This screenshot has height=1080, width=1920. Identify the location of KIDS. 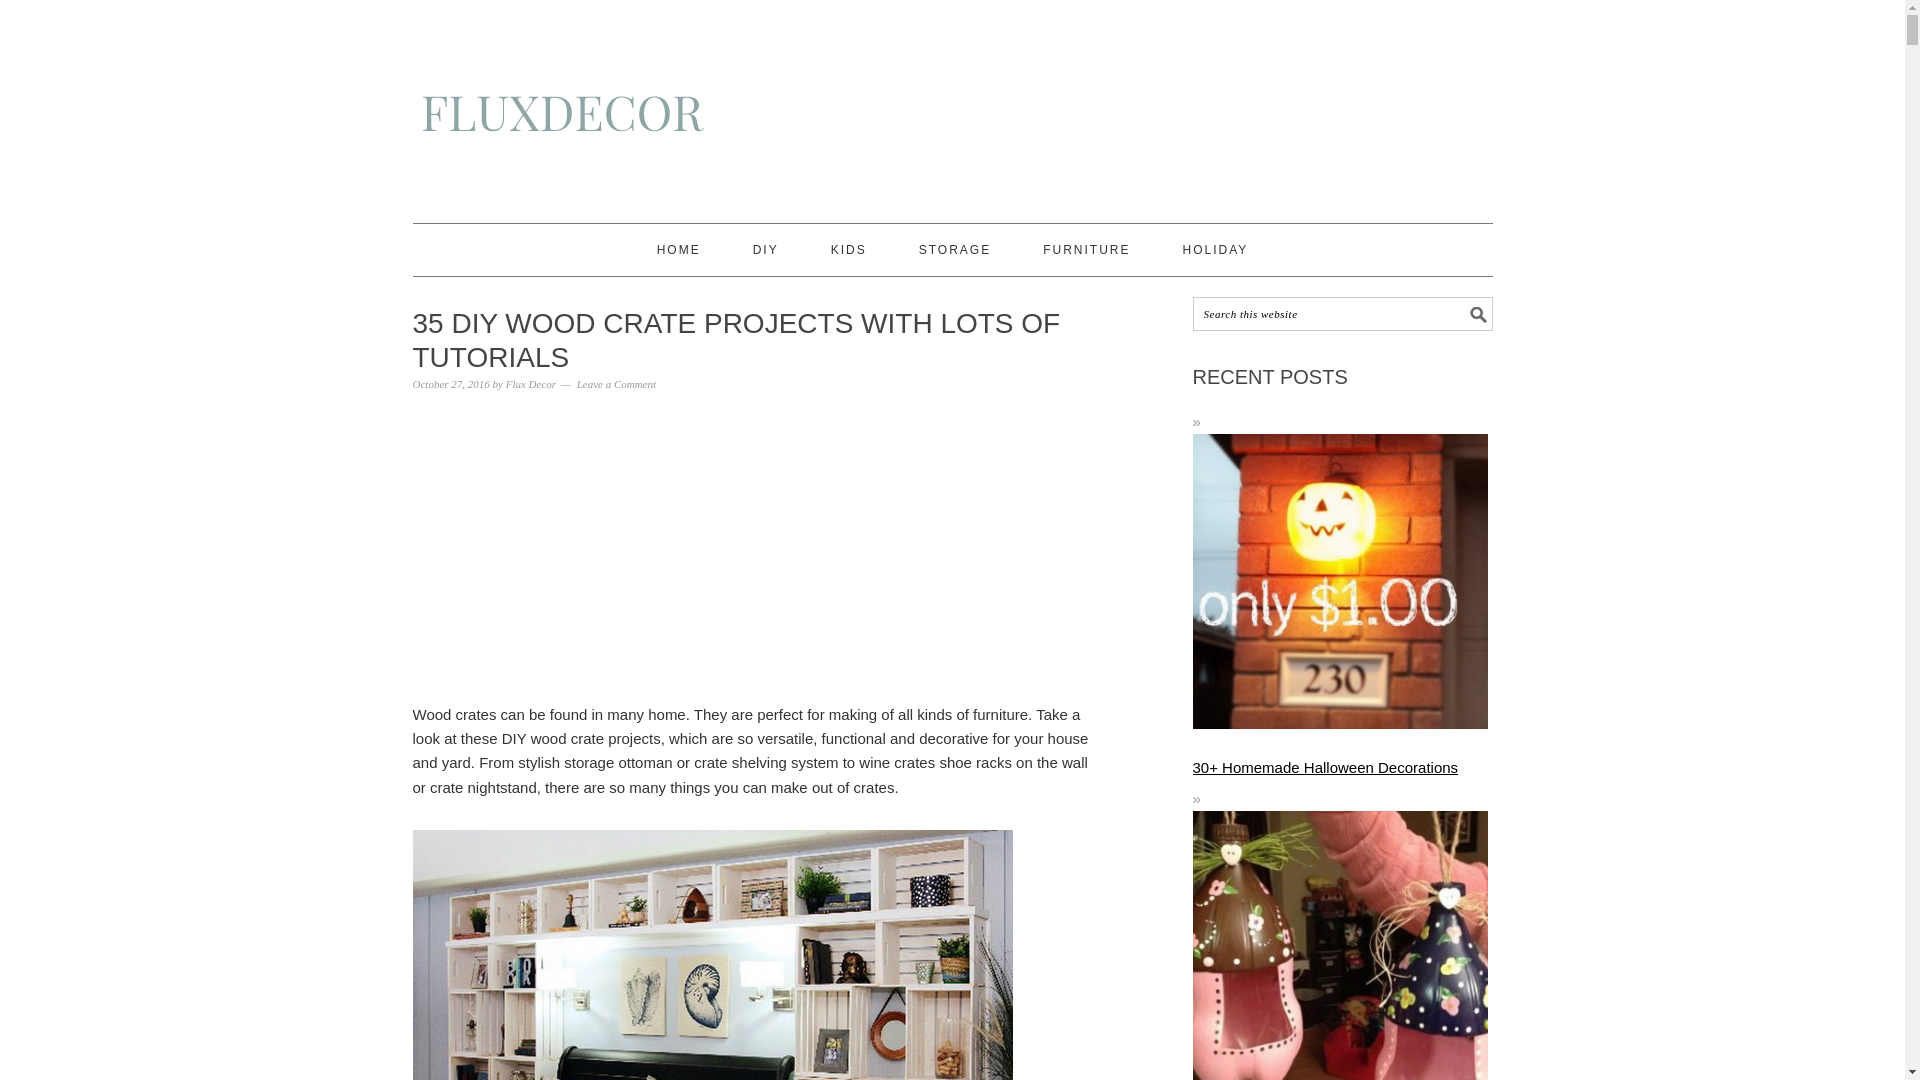
(849, 250).